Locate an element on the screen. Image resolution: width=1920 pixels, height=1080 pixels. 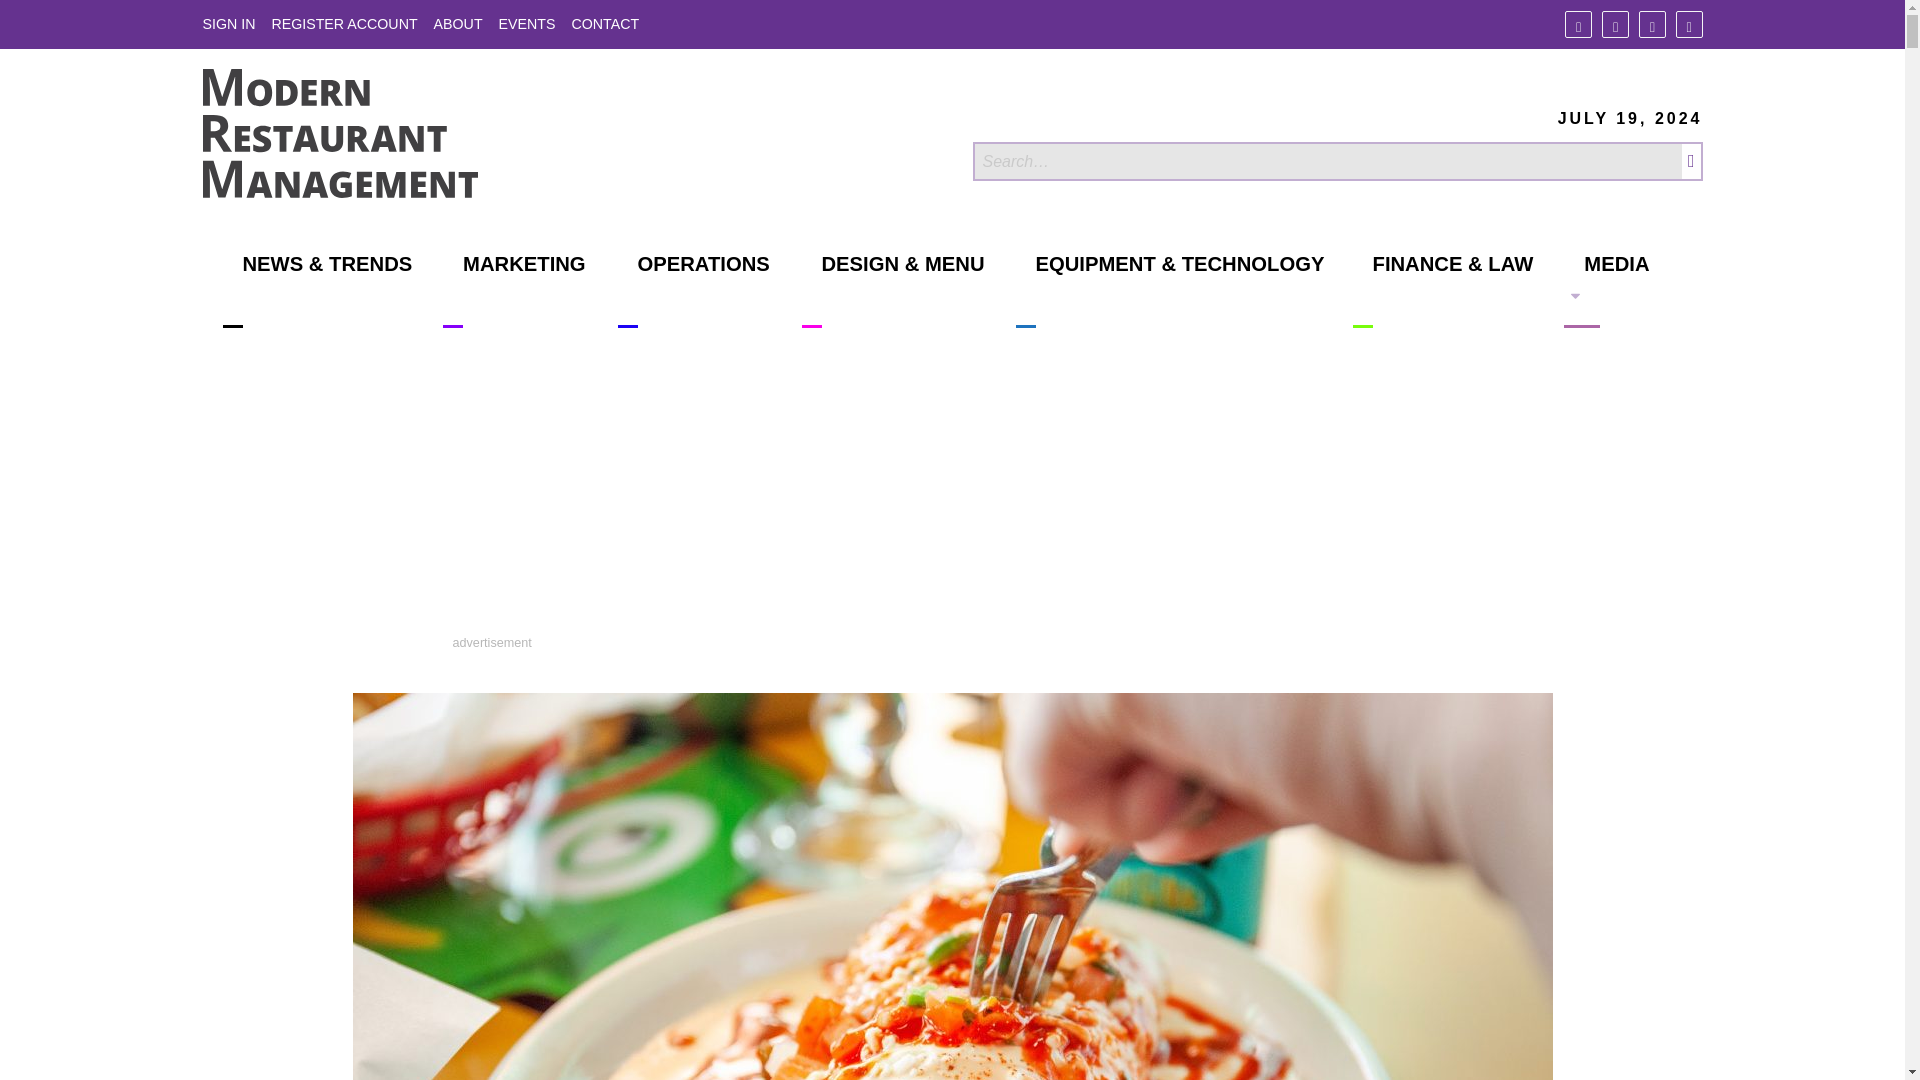
ABOUT is located at coordinates (458, 24).